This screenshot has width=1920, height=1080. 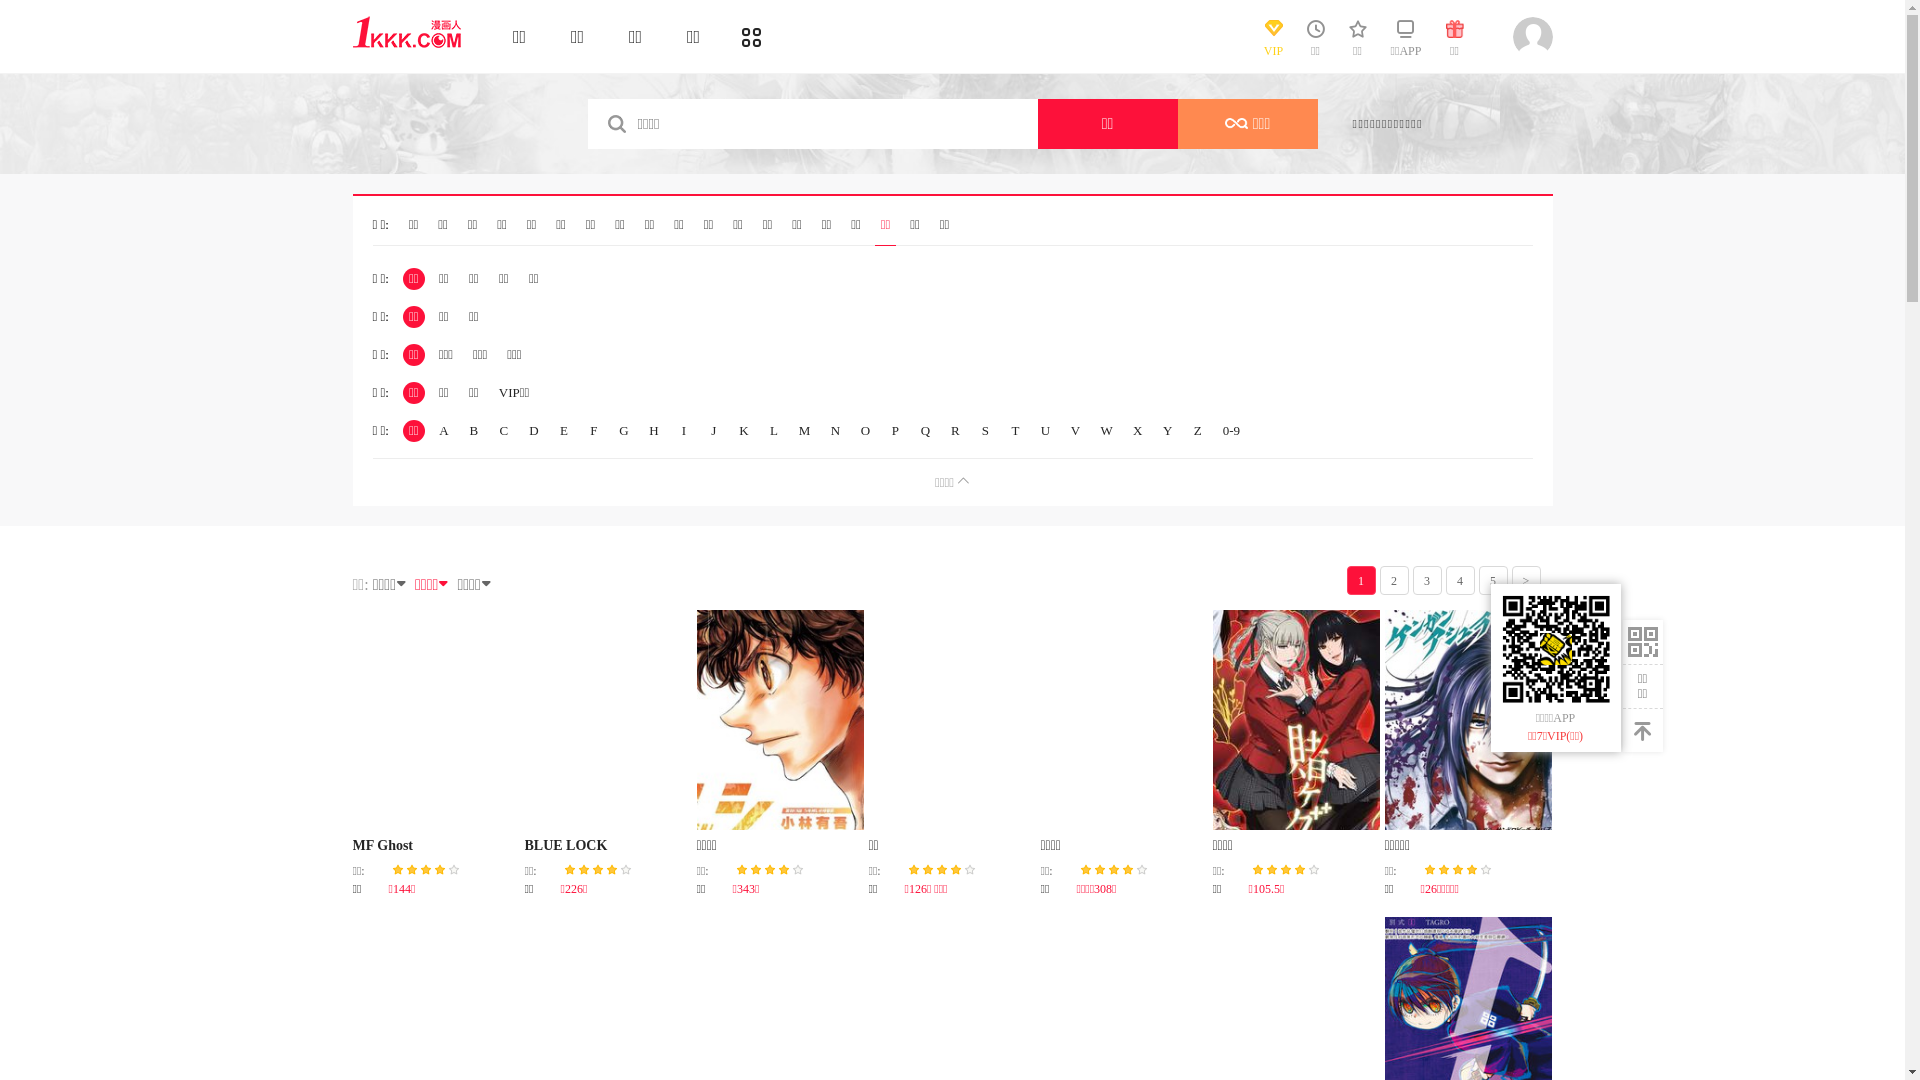 I want to click on 0-9, so click(x=1232, y=431).